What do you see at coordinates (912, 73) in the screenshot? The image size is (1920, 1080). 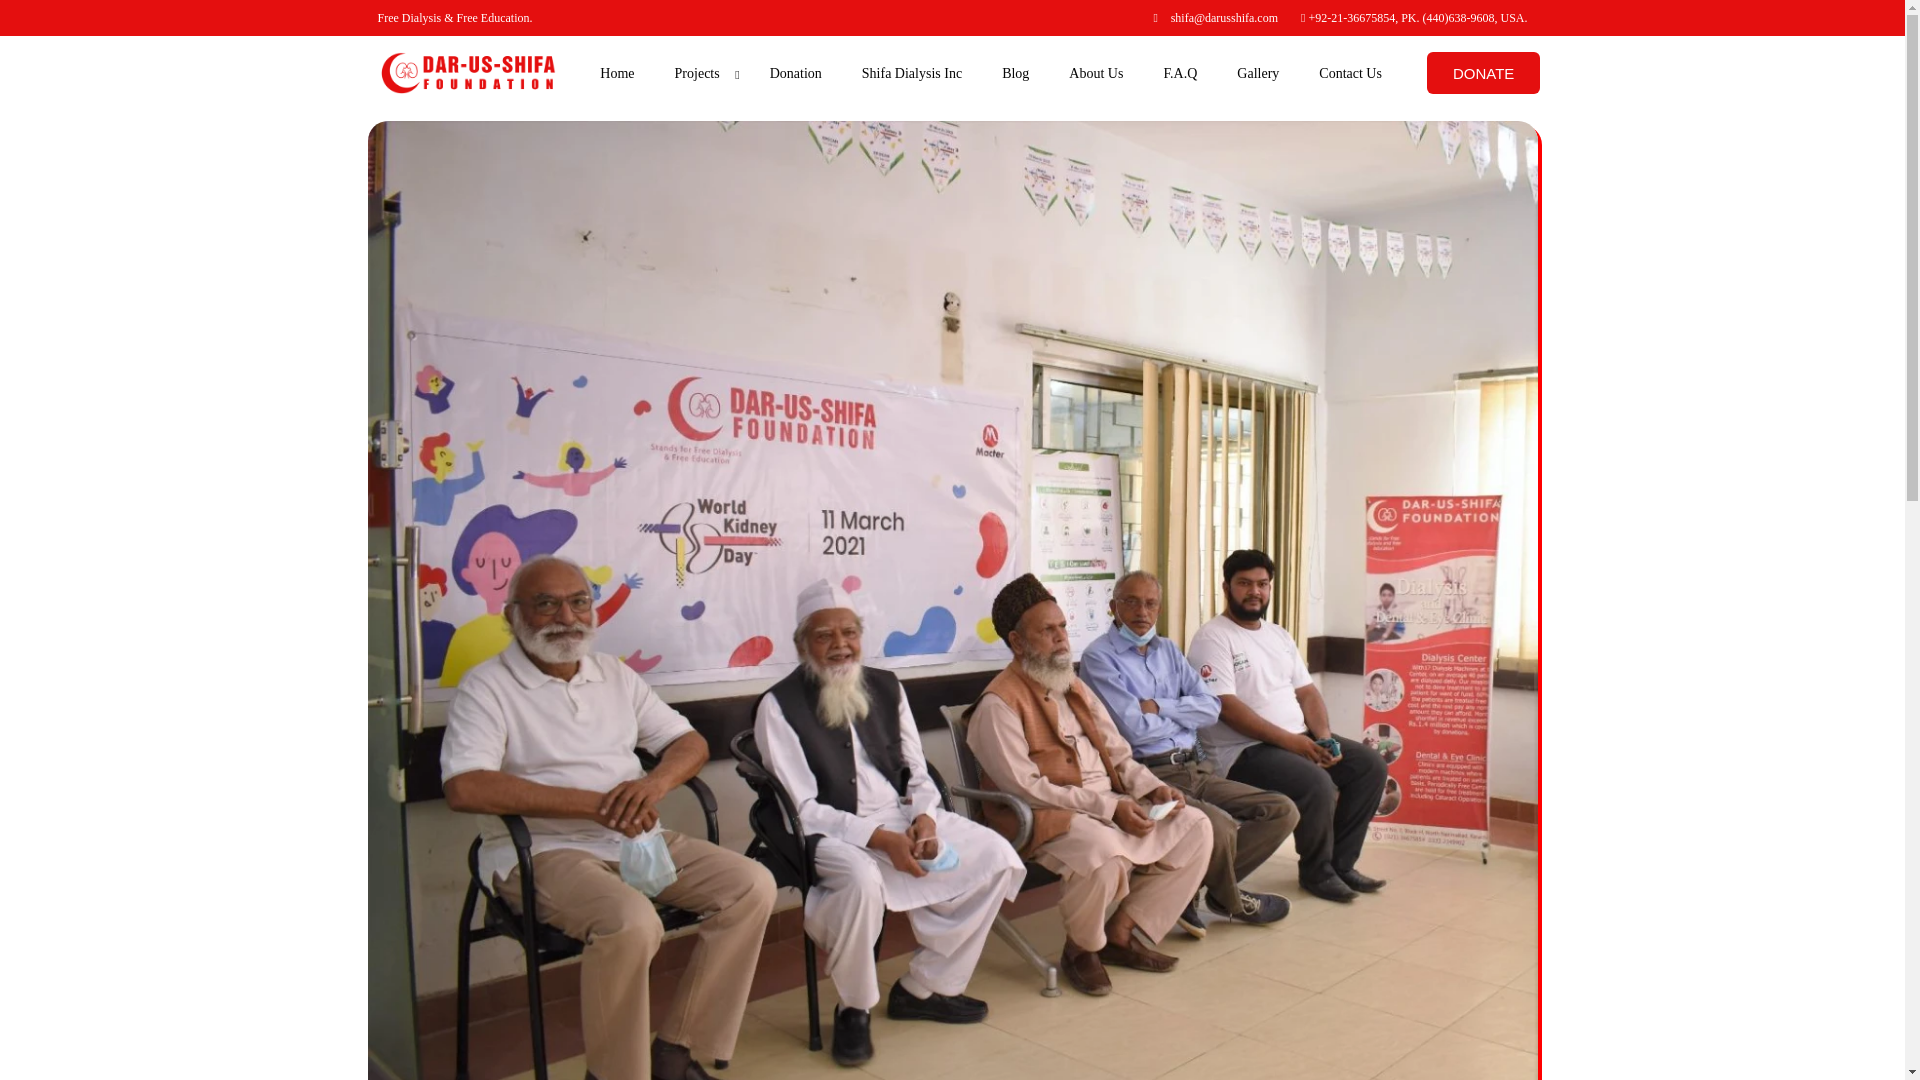 I see `Shifa Dialysis Inc` at bounding box center [912, 73].